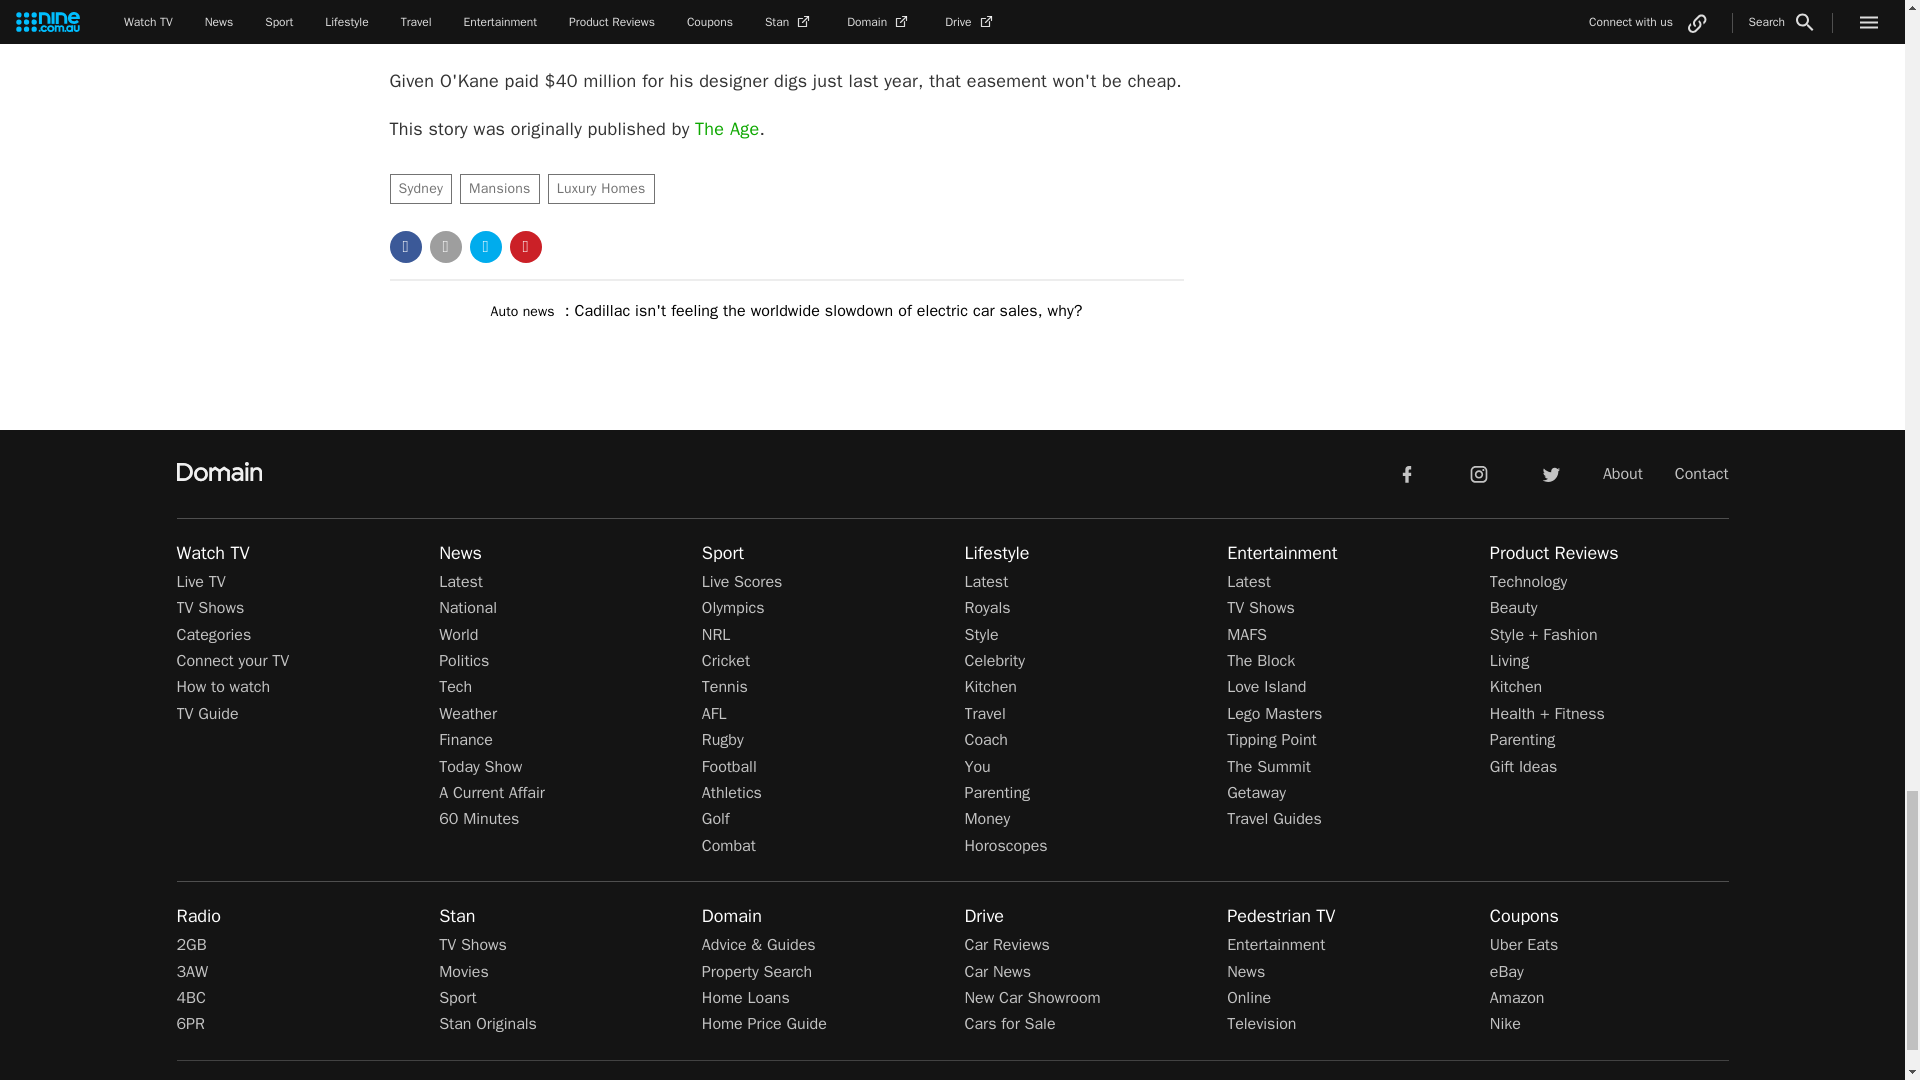 The image size is (1920, 1080). What do you see at coordinates (726, 128) in the screenshot?
I see `The Age` at bounding box center [726, 128].